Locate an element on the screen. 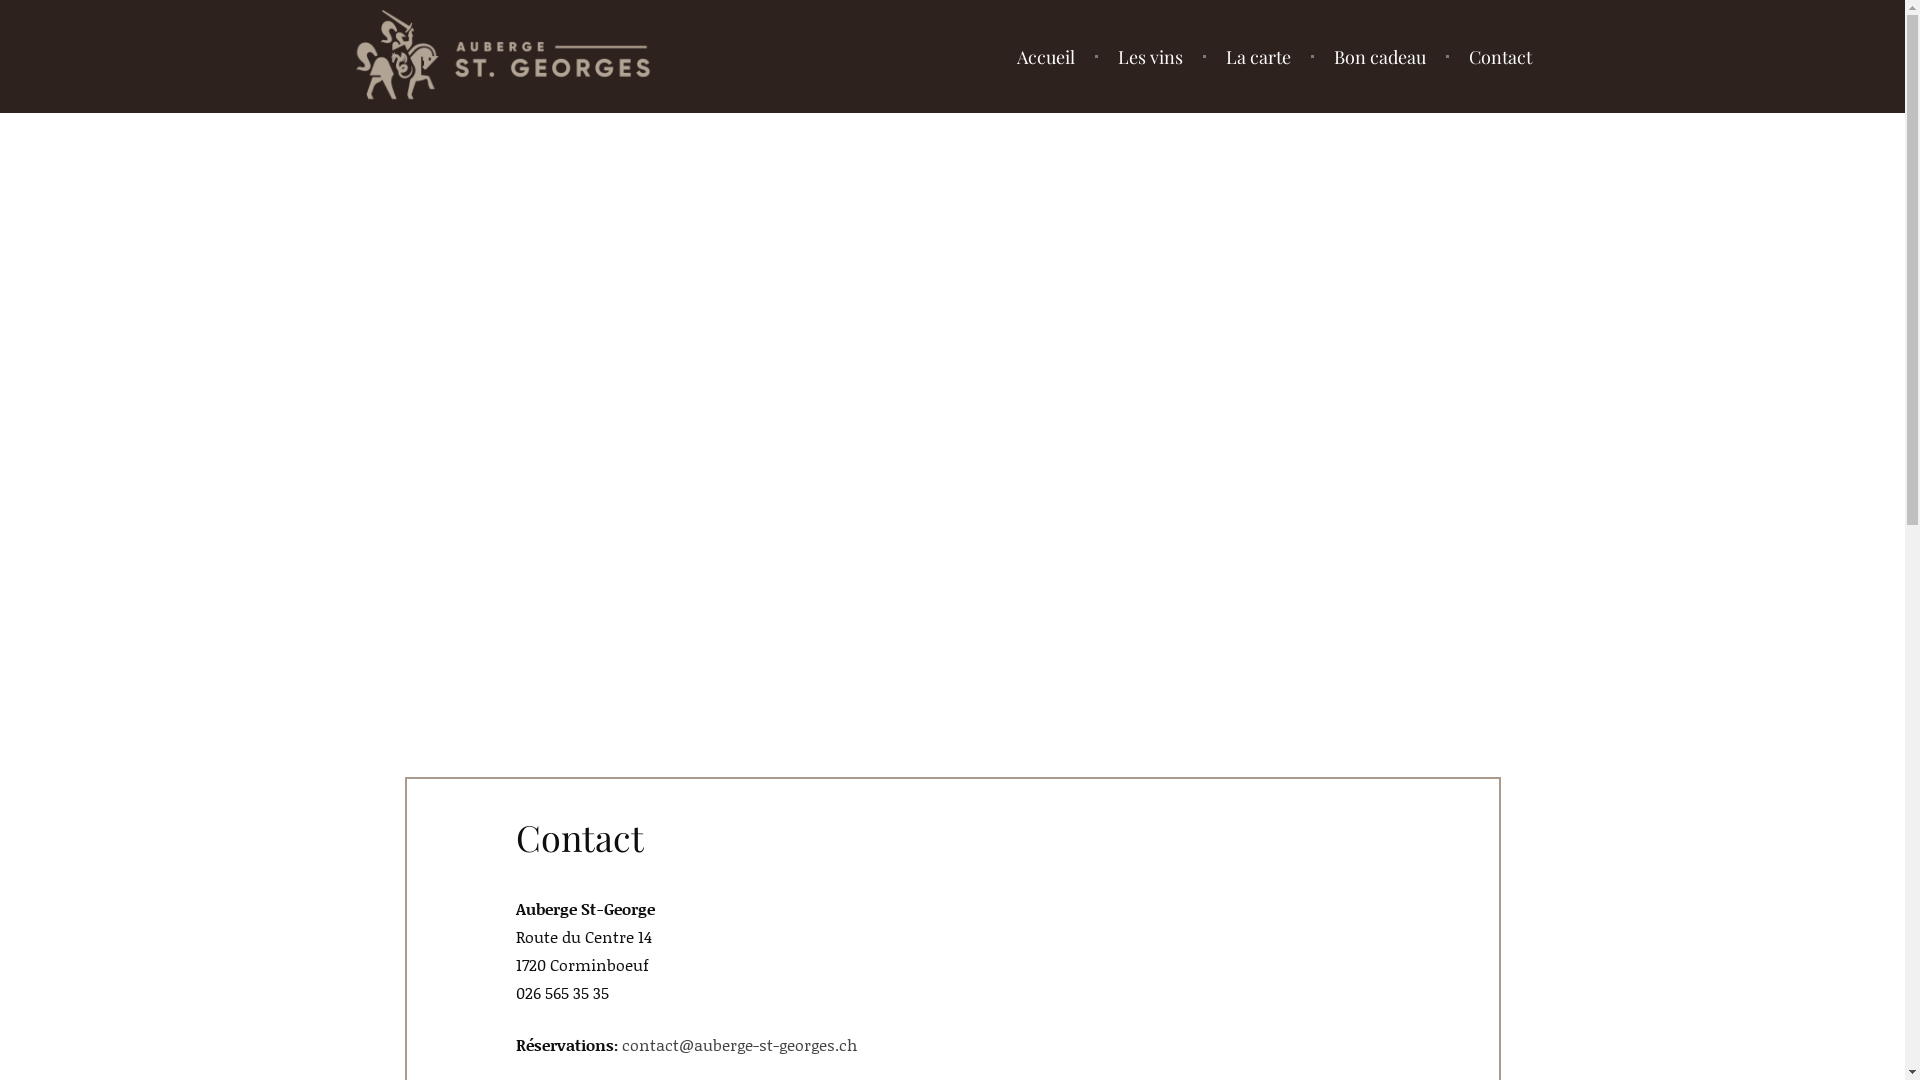  La carte is located at coordinates (1258, 56).